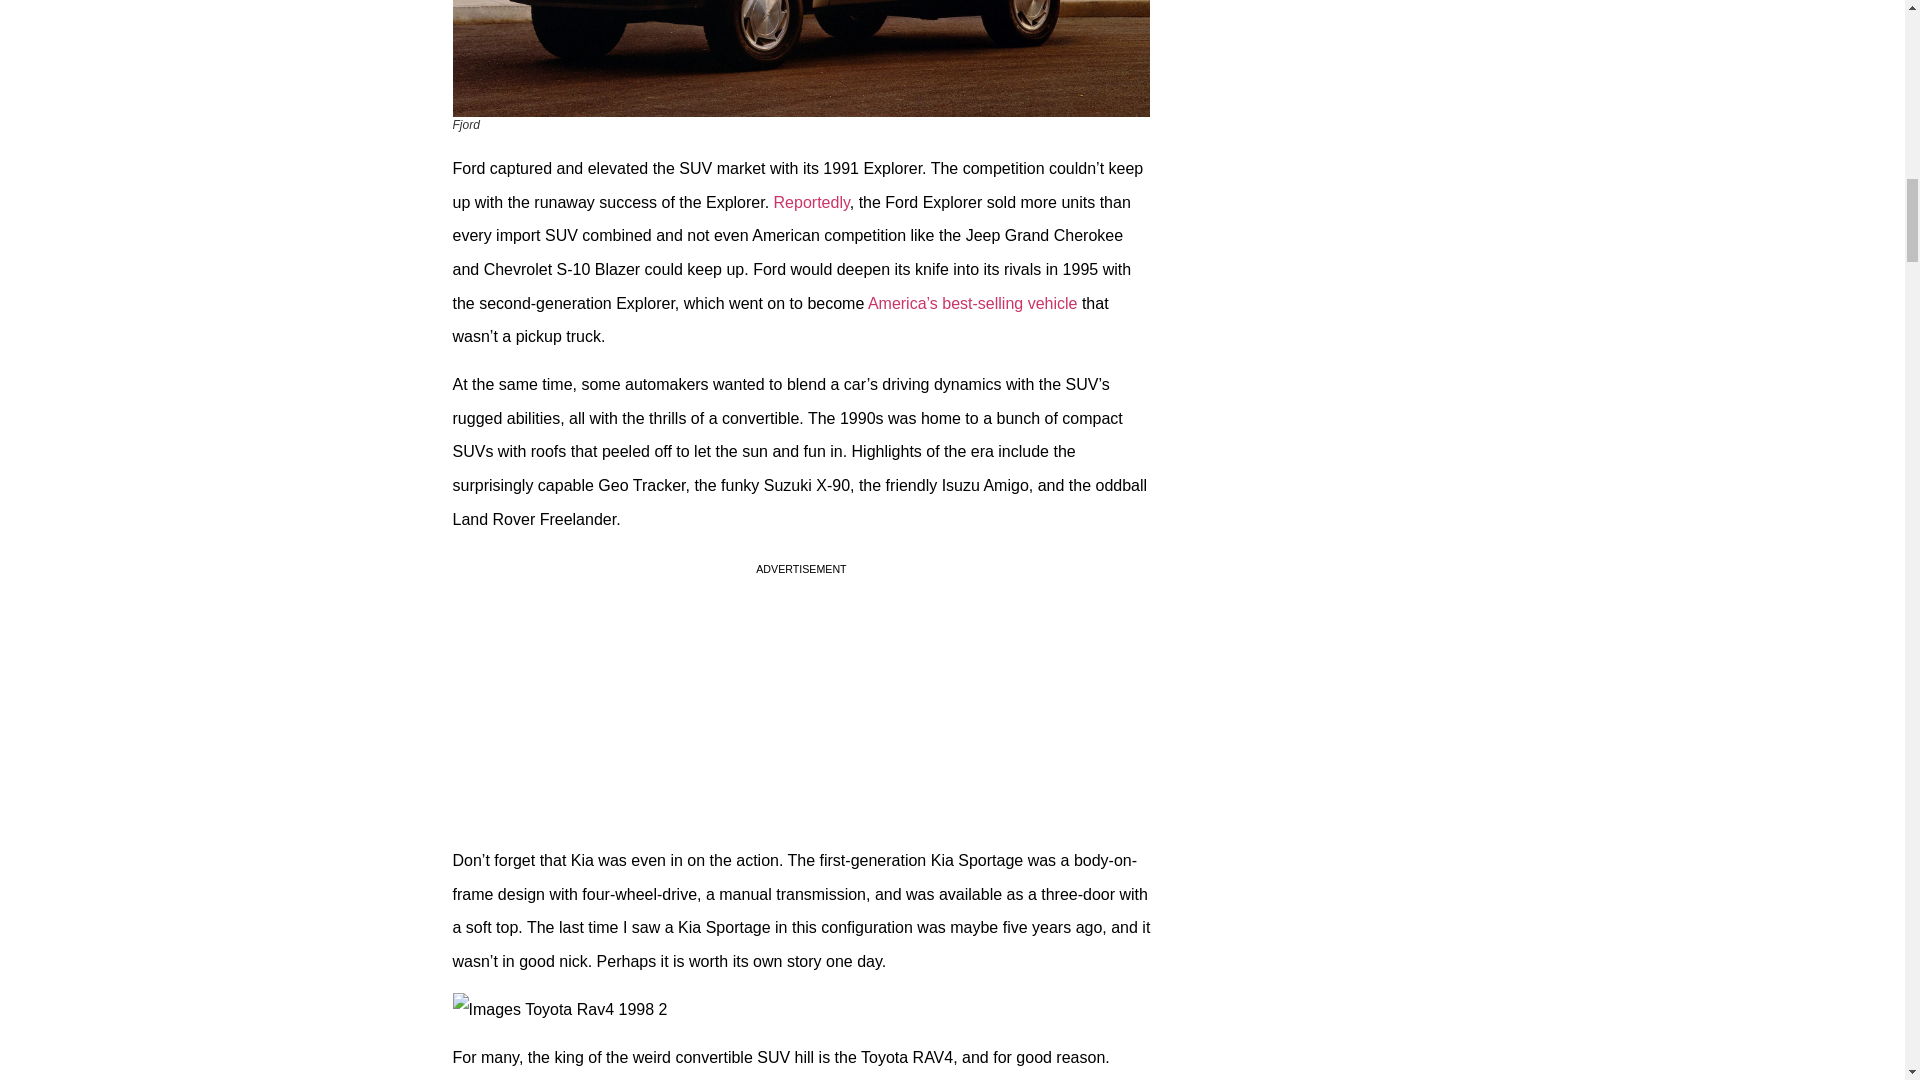 Image resolution: width=1920 pixels, height=1080 pixels. I want to click on Reportedly, so click(812, 202).